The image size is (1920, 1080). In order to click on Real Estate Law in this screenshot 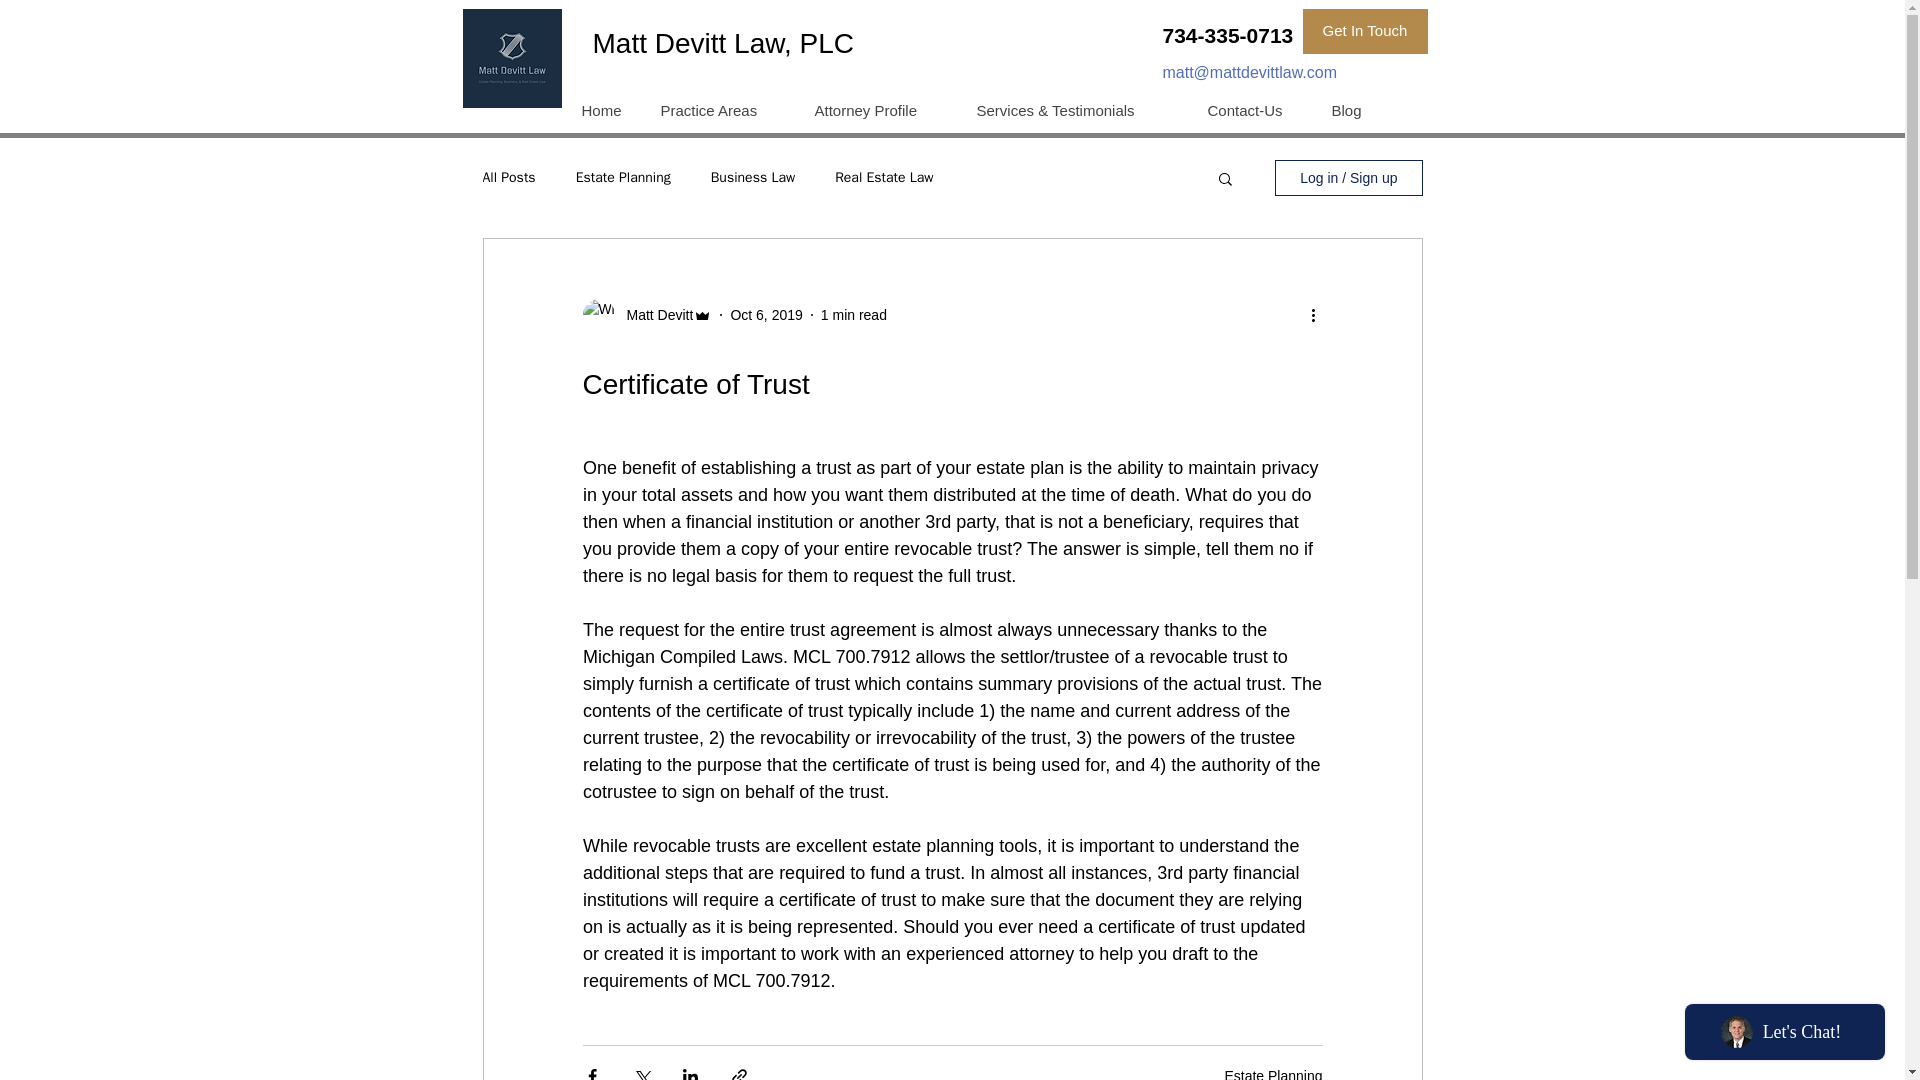, I will do `click(884, 177)`.